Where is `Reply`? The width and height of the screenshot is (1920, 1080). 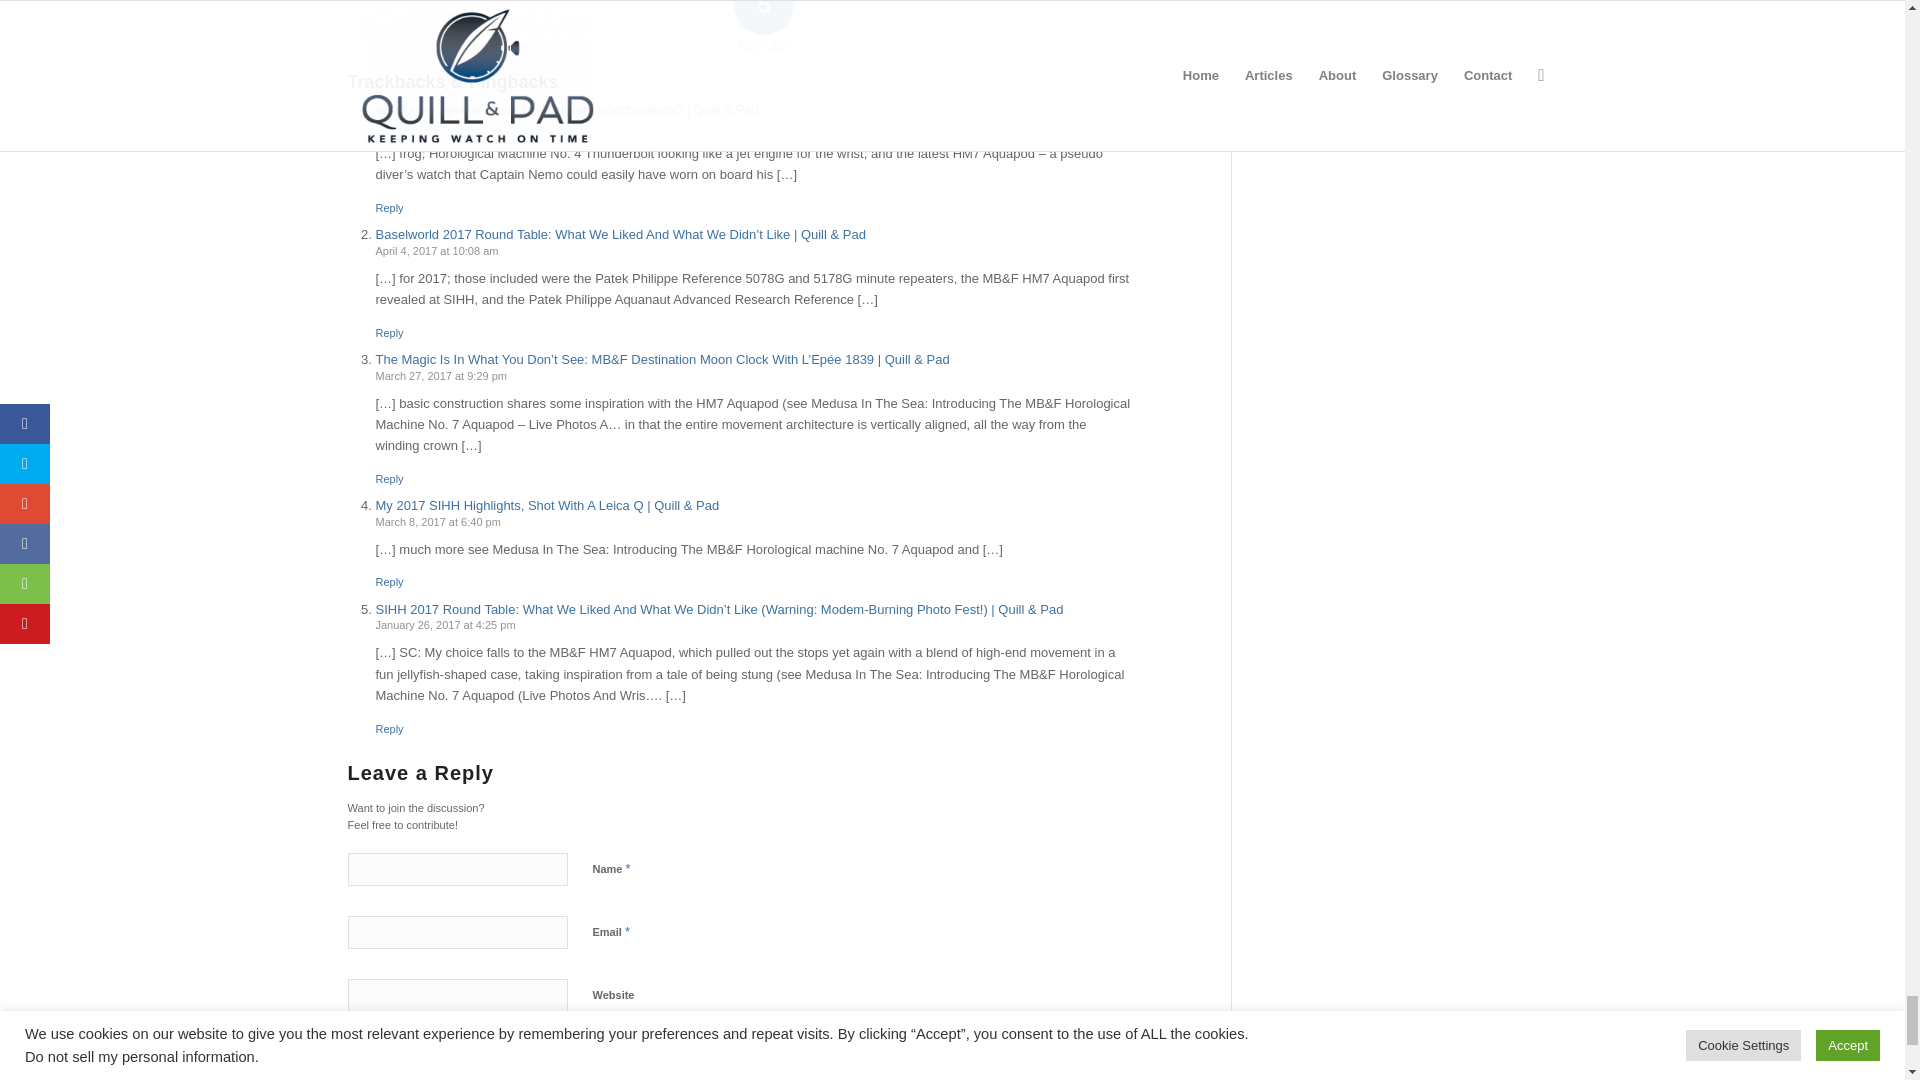
Reply is located at coordinates (390, 207).